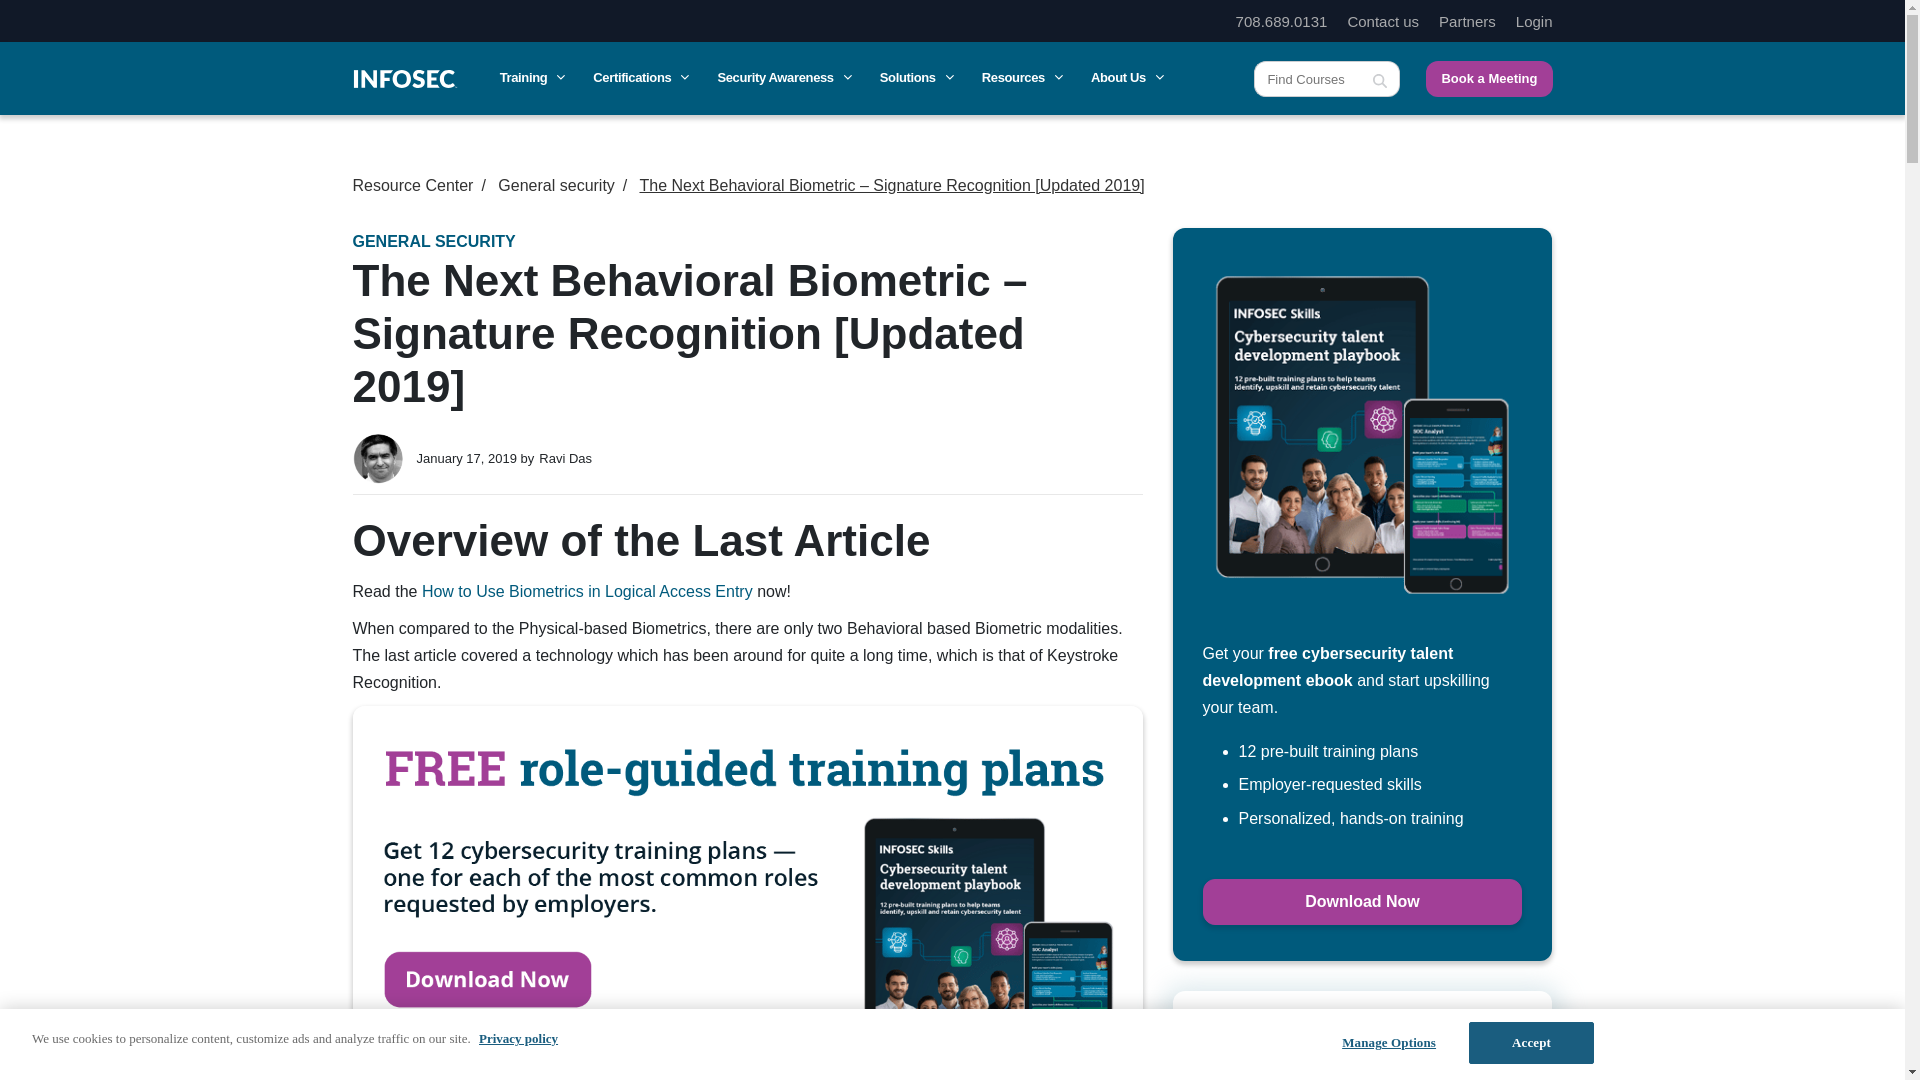 Image resolution: width=1920 pixels, height=1080 pixels. I want to click on Contact us, so click(1382, 21).